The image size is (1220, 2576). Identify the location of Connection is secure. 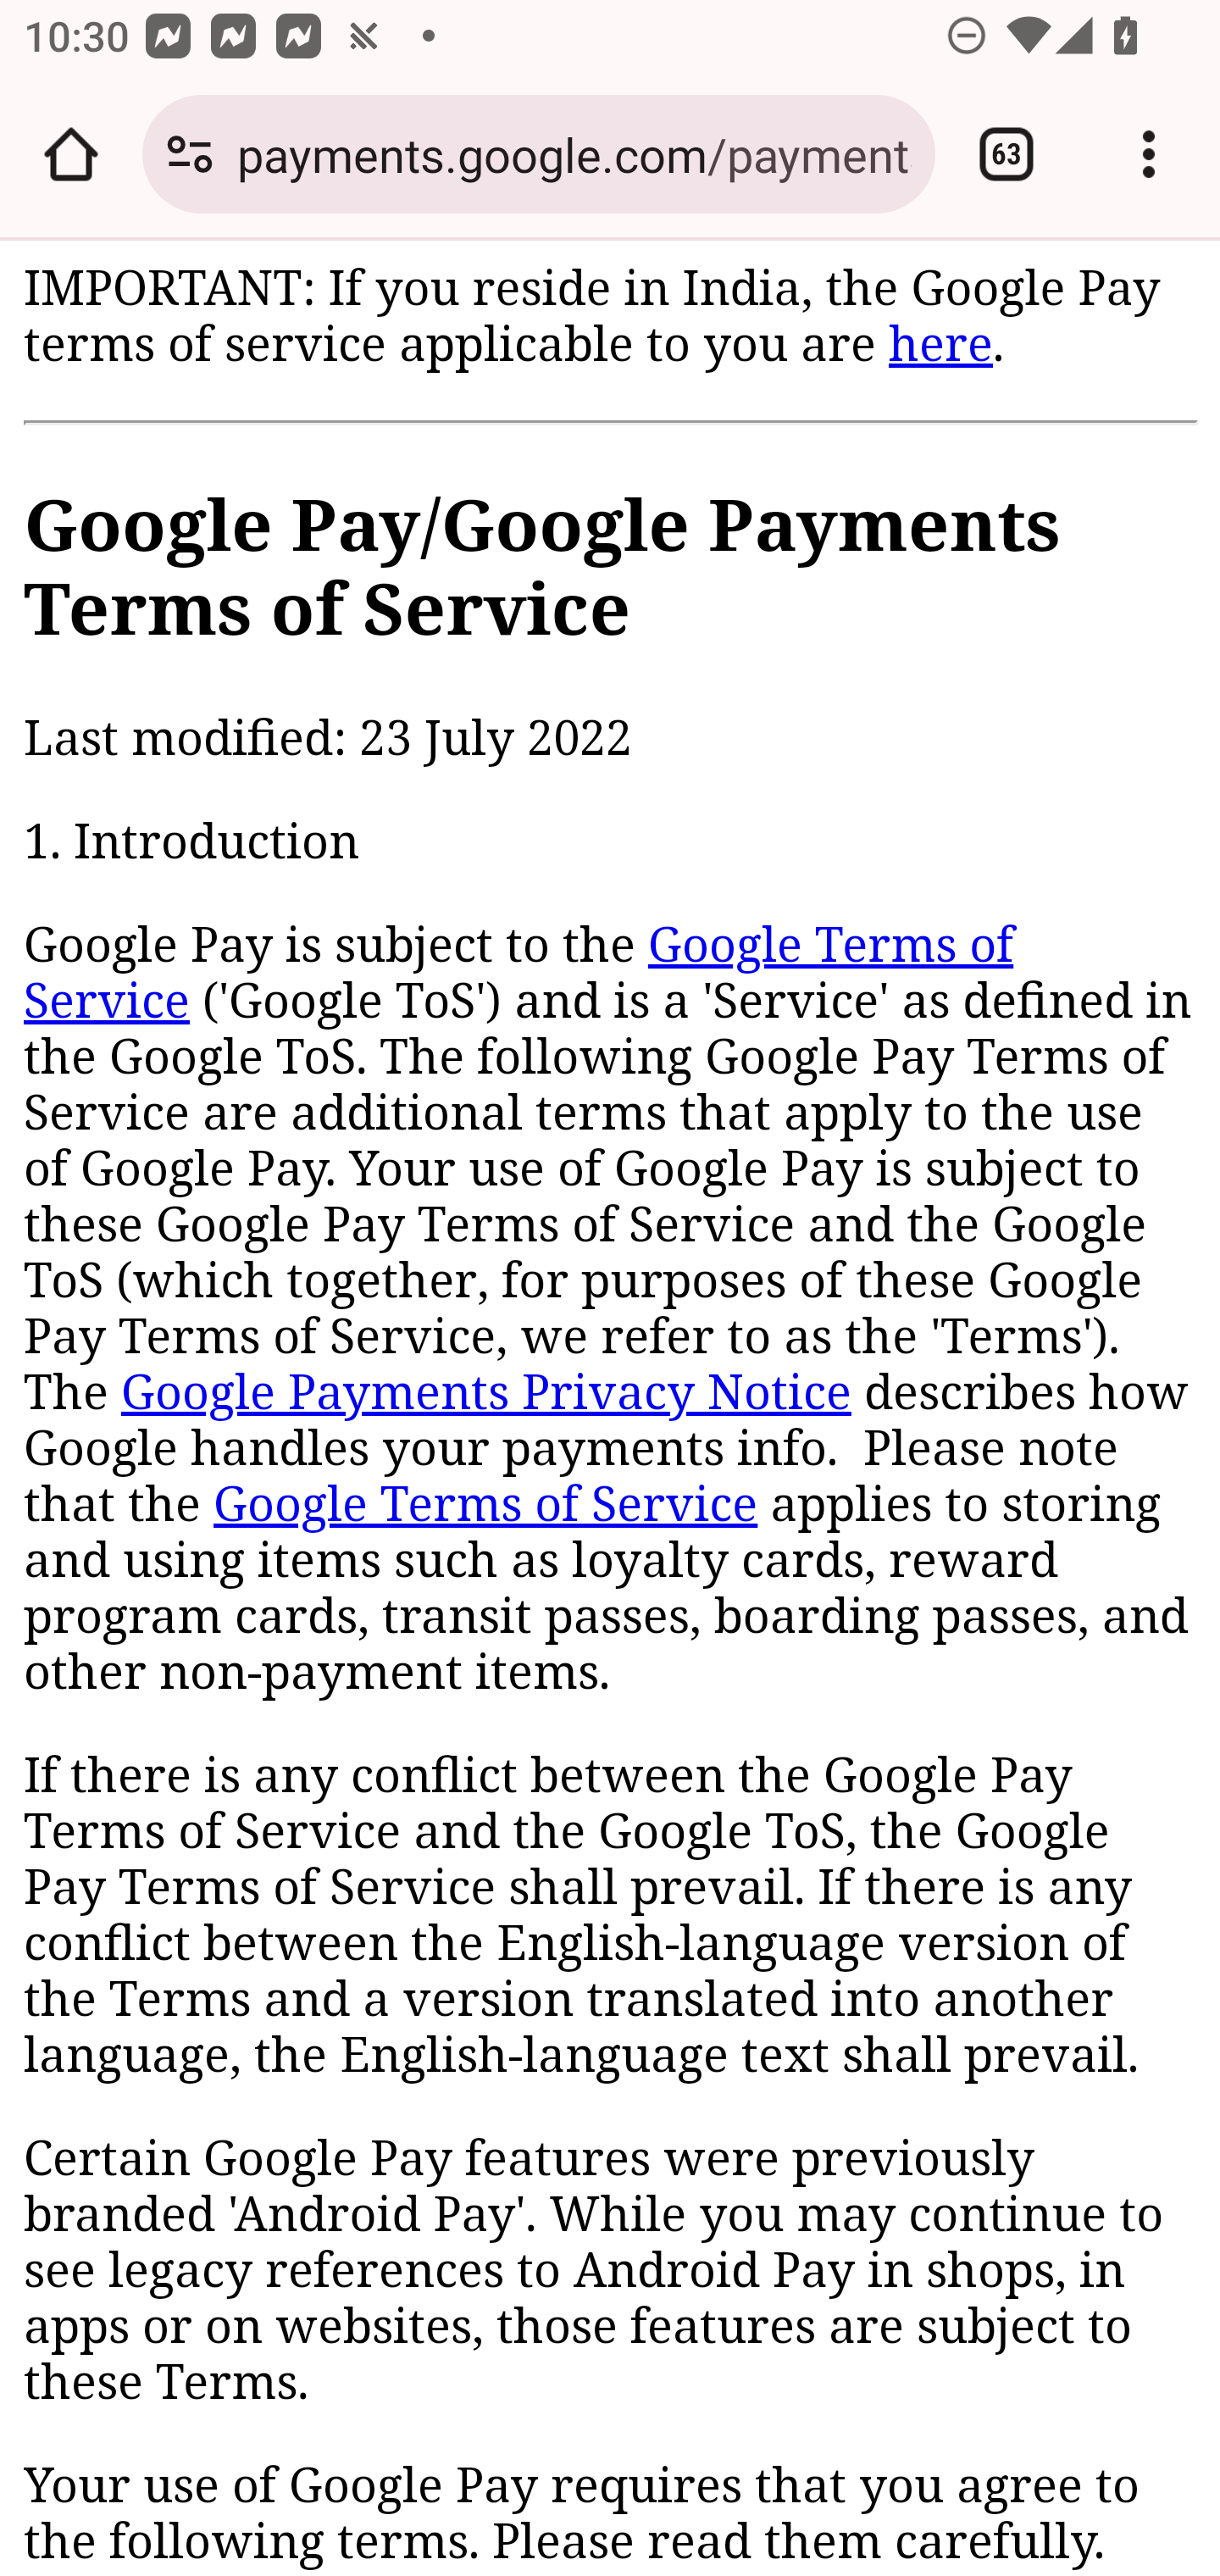
(190, 154).